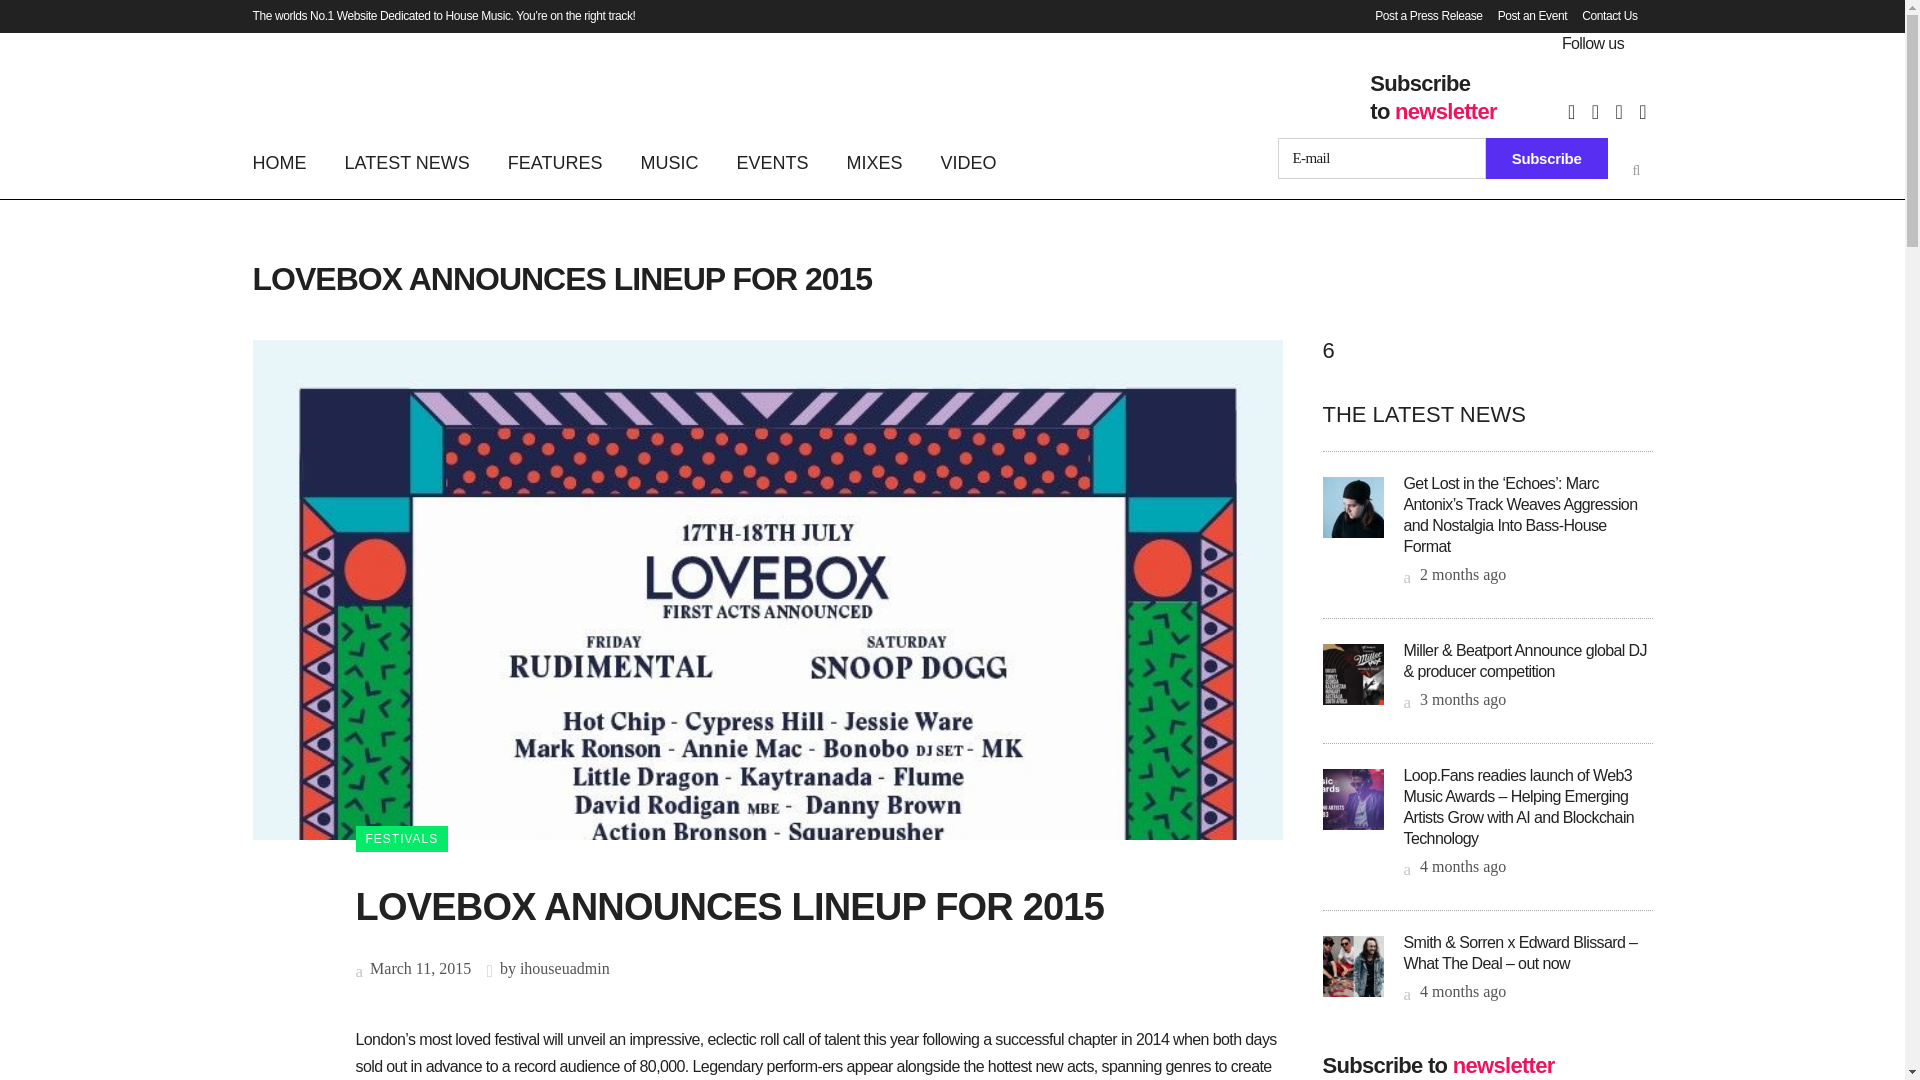 This screenshot has width=1920, height=1080. I want to click on HOME, so click(288, 162).